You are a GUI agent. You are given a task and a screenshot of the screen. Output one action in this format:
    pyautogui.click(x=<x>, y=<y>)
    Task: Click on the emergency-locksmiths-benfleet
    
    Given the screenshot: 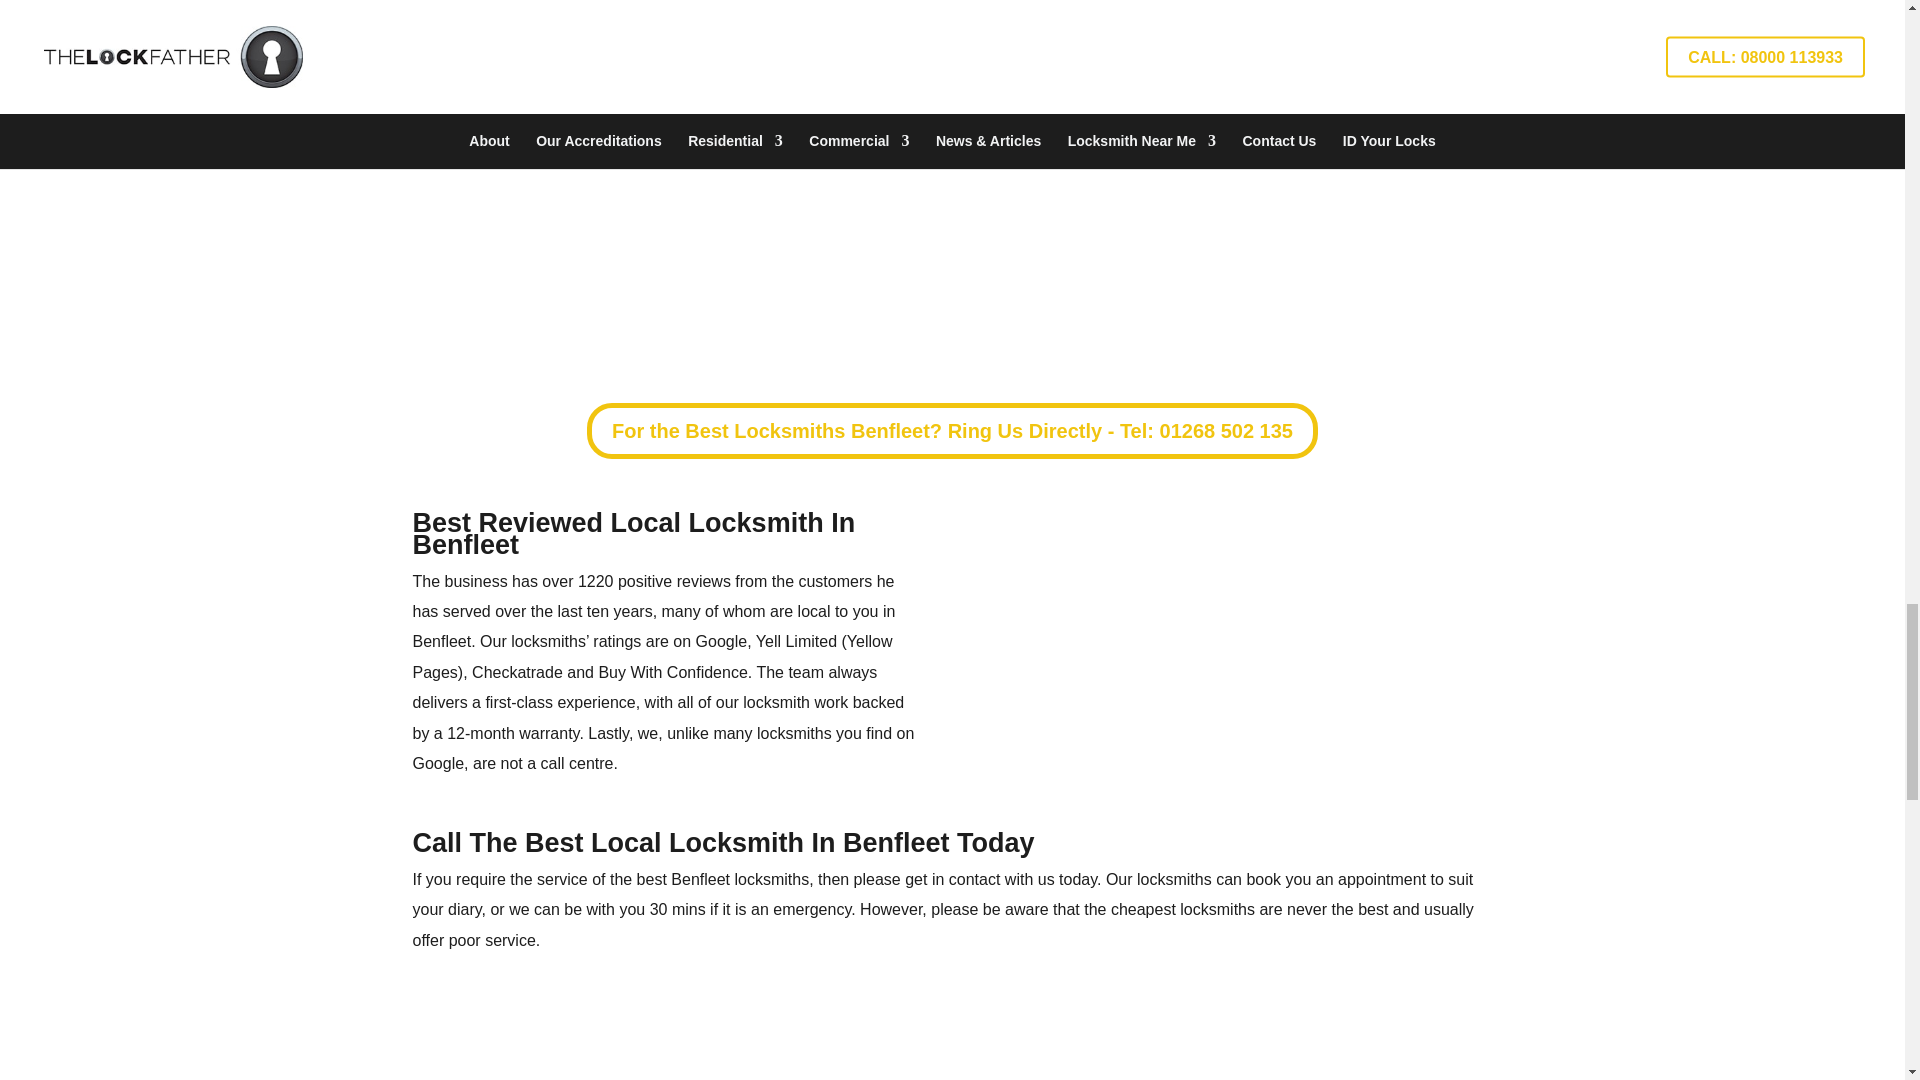 What is the action you would take?
    pyautogui.click(x=952, y=1056)
    